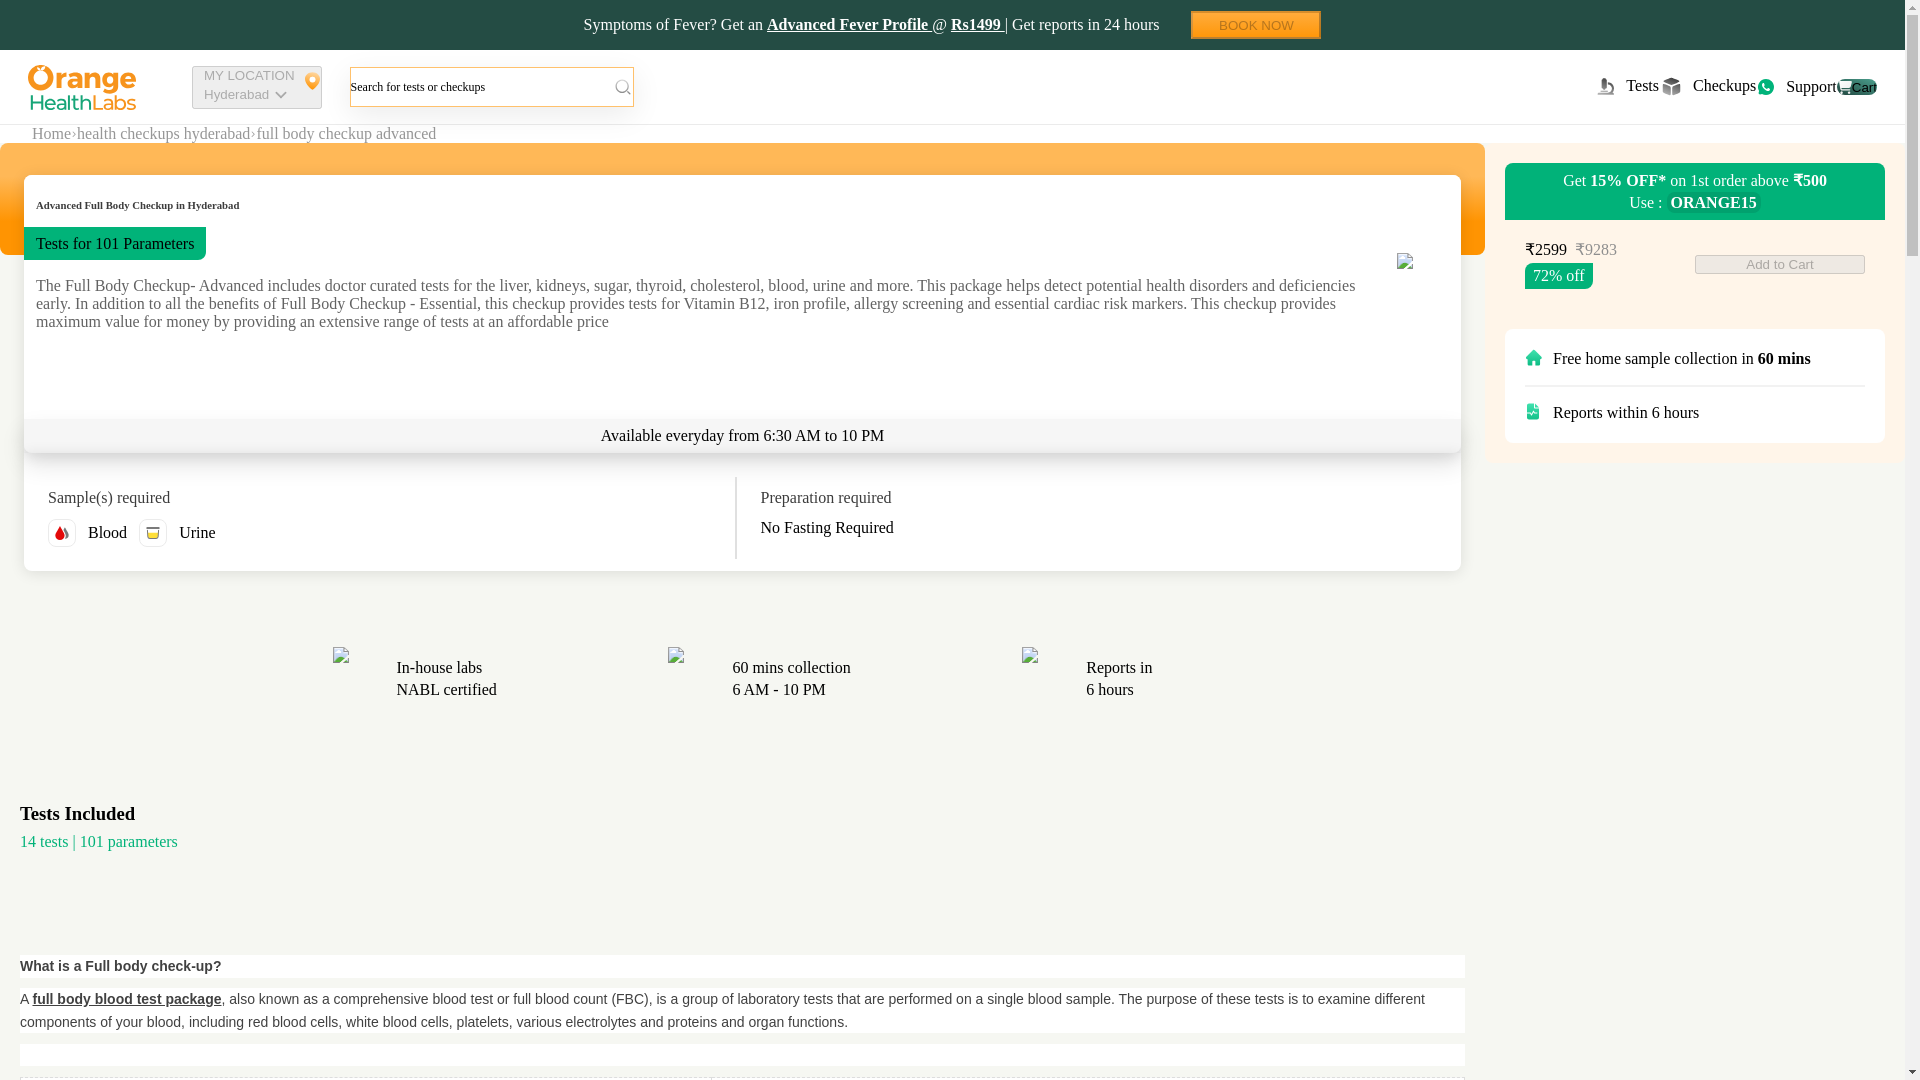  Describe the element at coordinates (1857, 86) in the screenshot. I see `BOOK NOW` at that location.